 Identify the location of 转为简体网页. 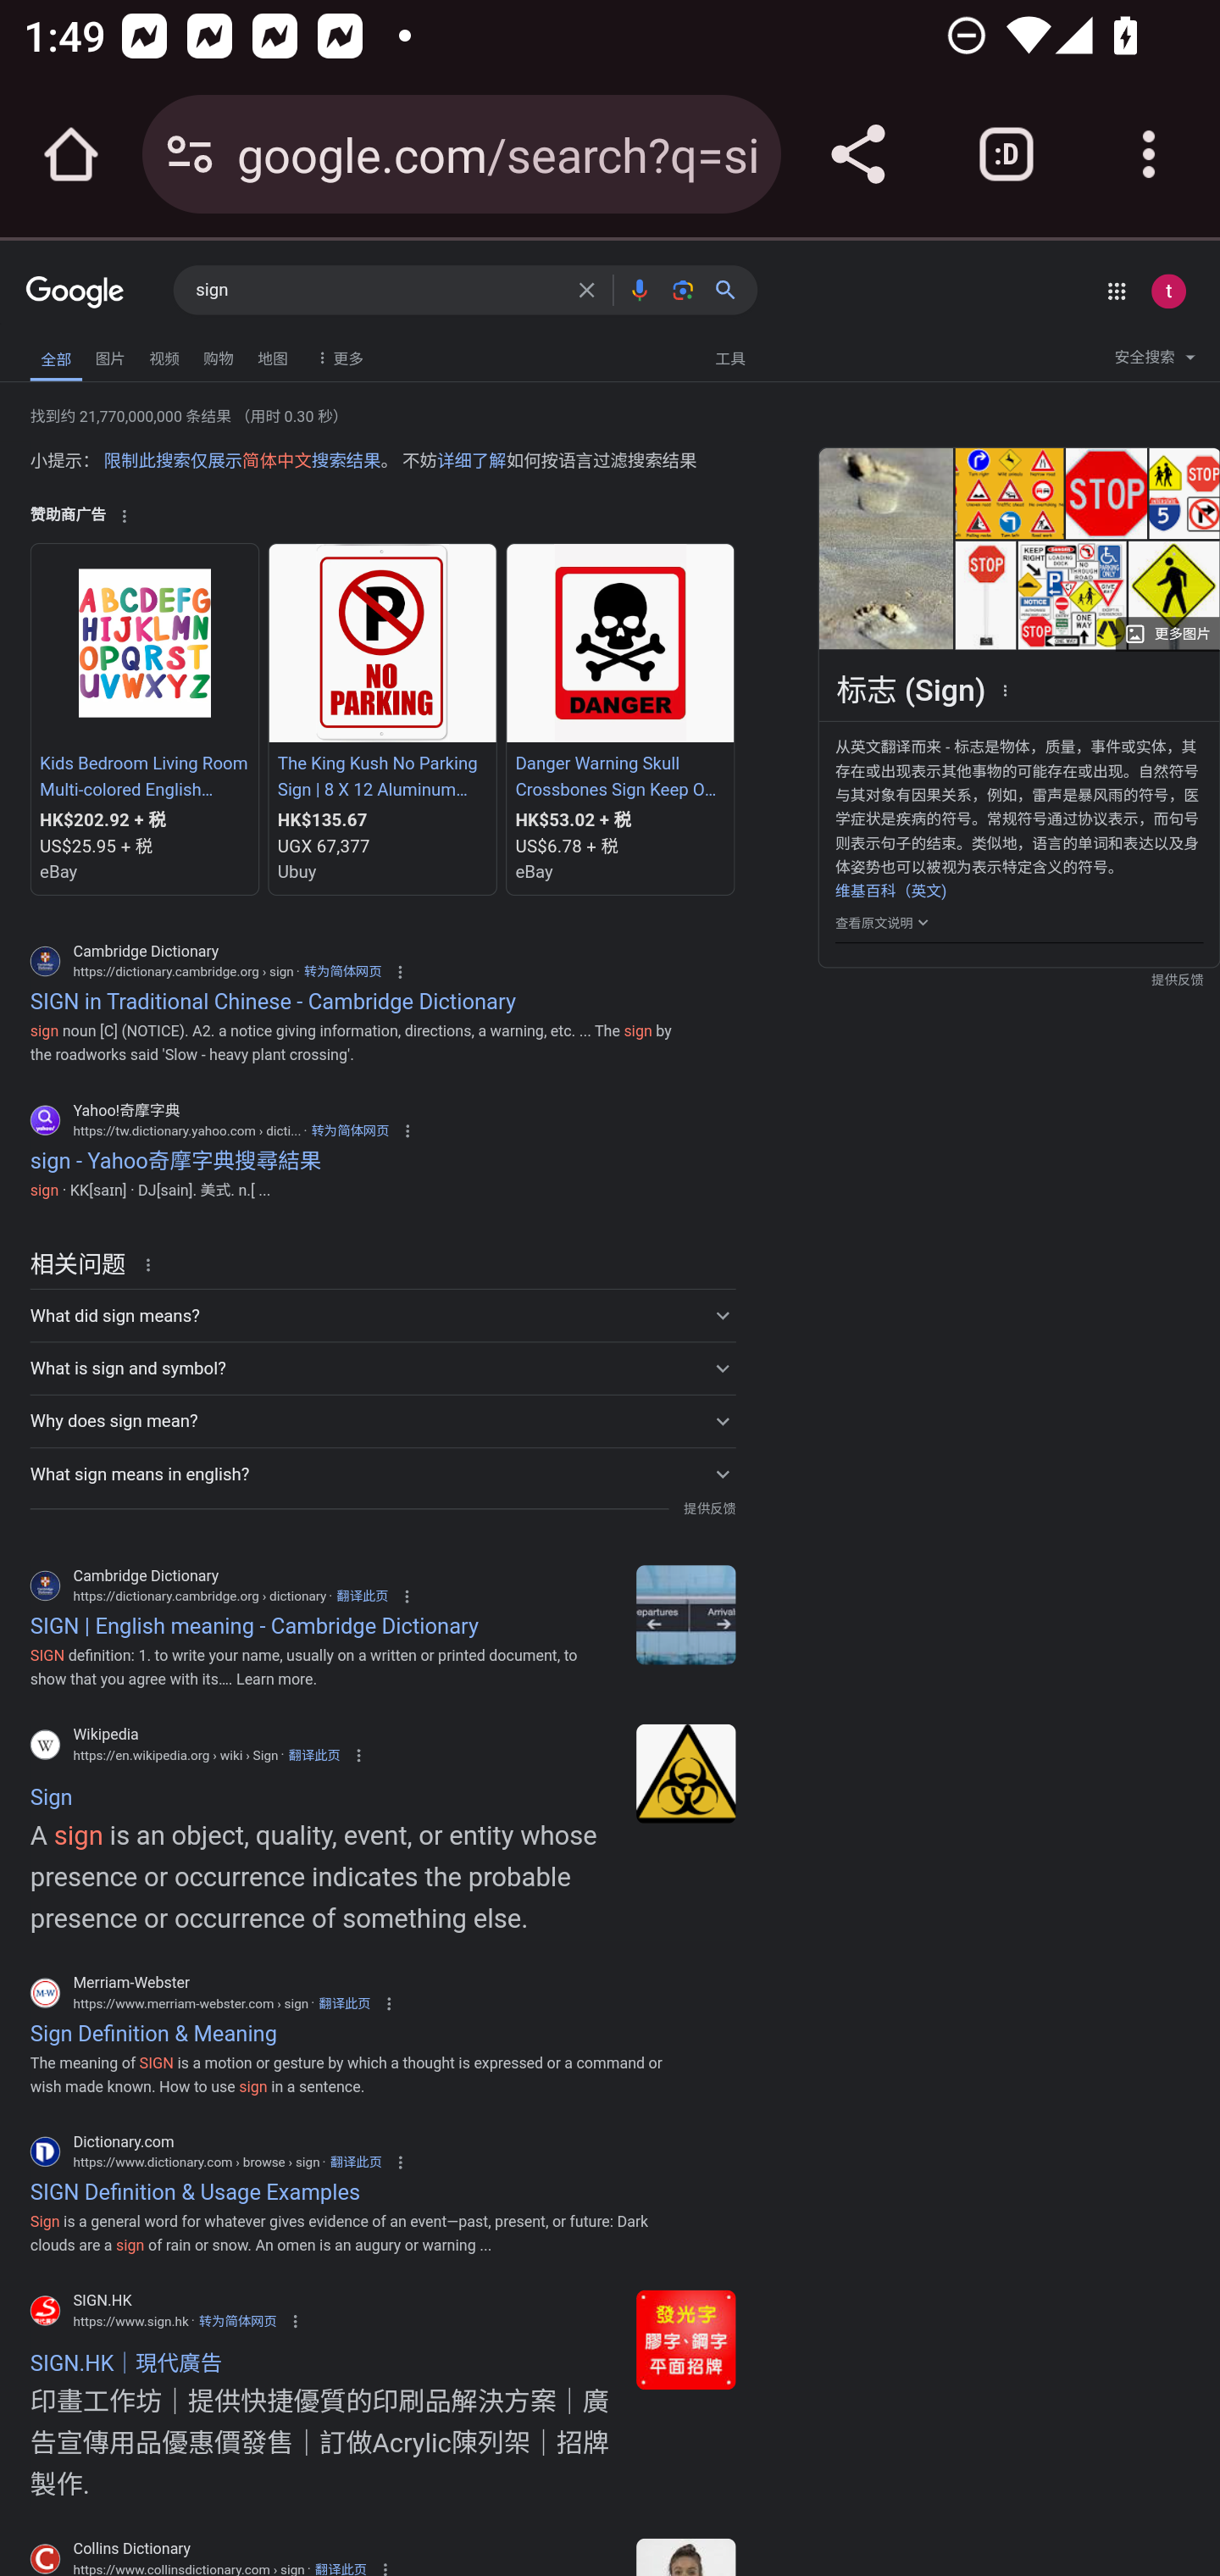
(342, 972).